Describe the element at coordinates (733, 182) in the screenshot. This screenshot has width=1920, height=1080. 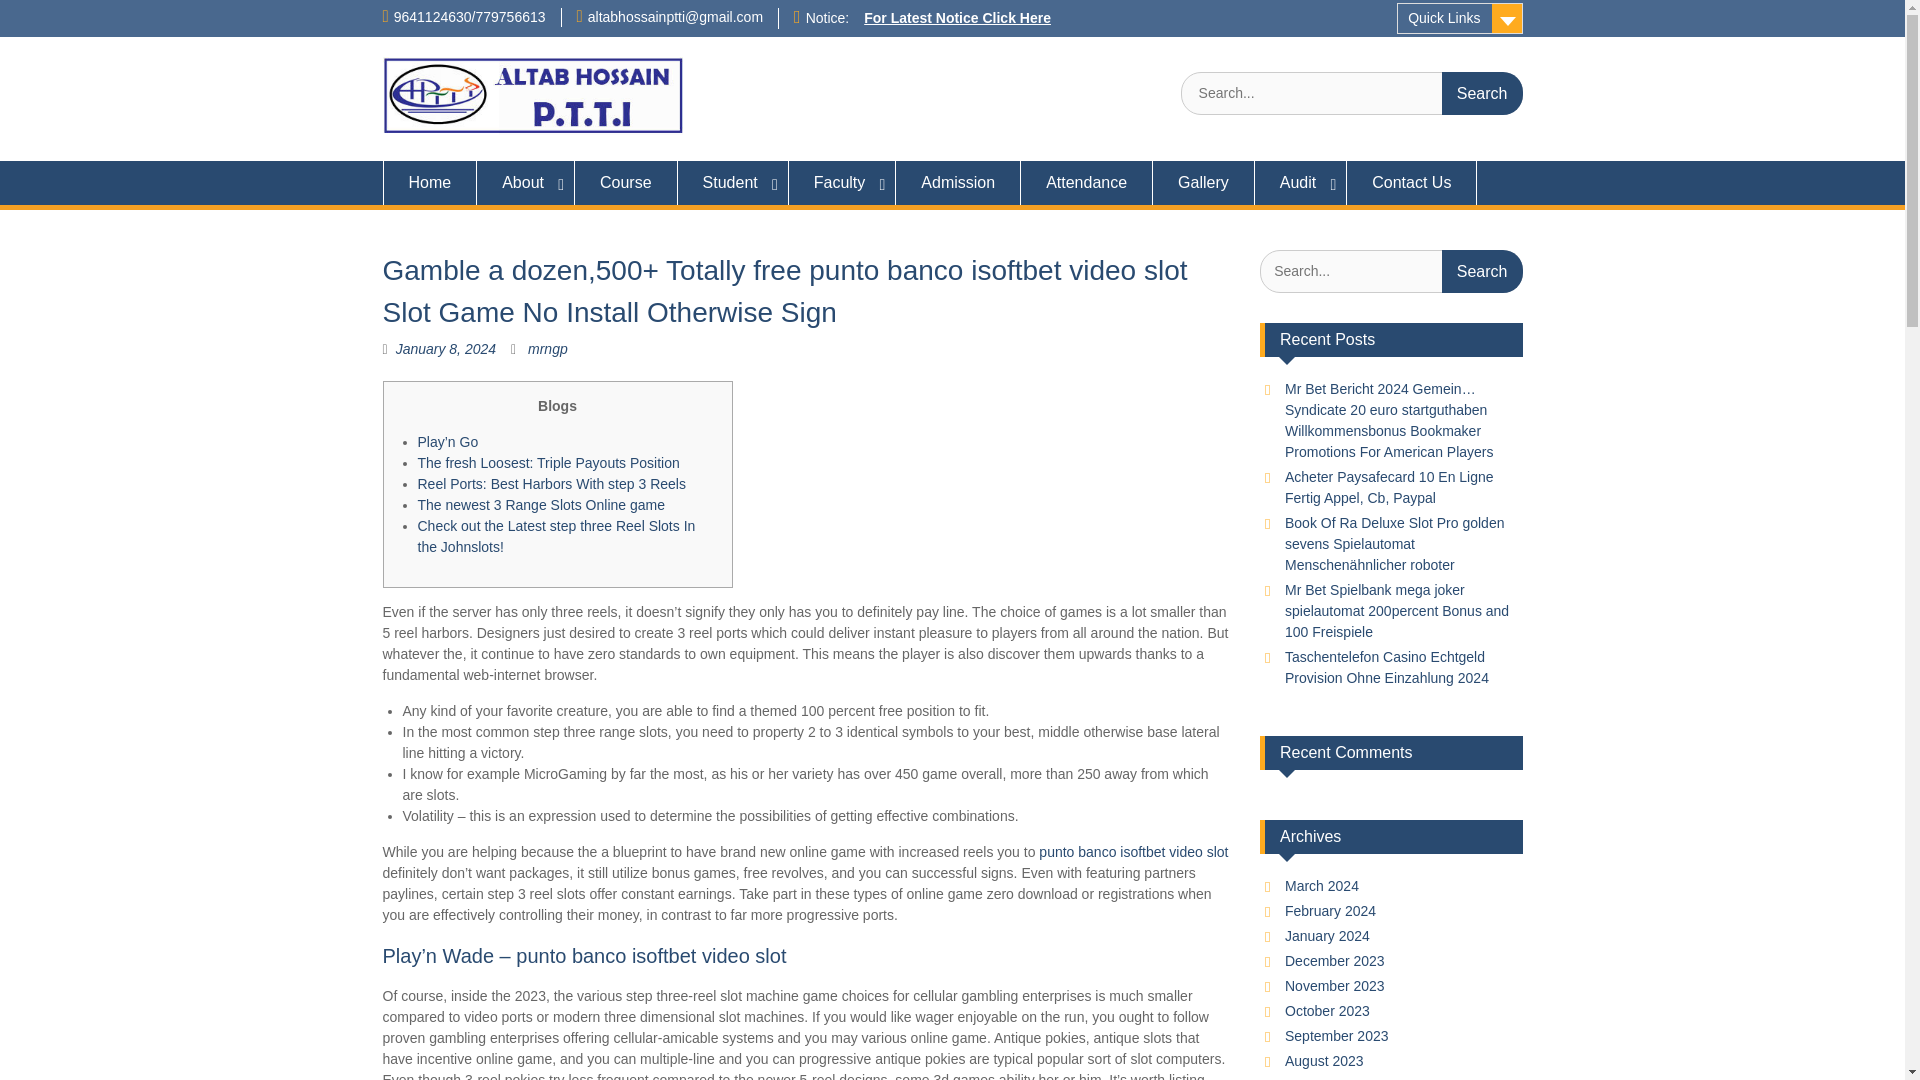
I see `Student` at that location.